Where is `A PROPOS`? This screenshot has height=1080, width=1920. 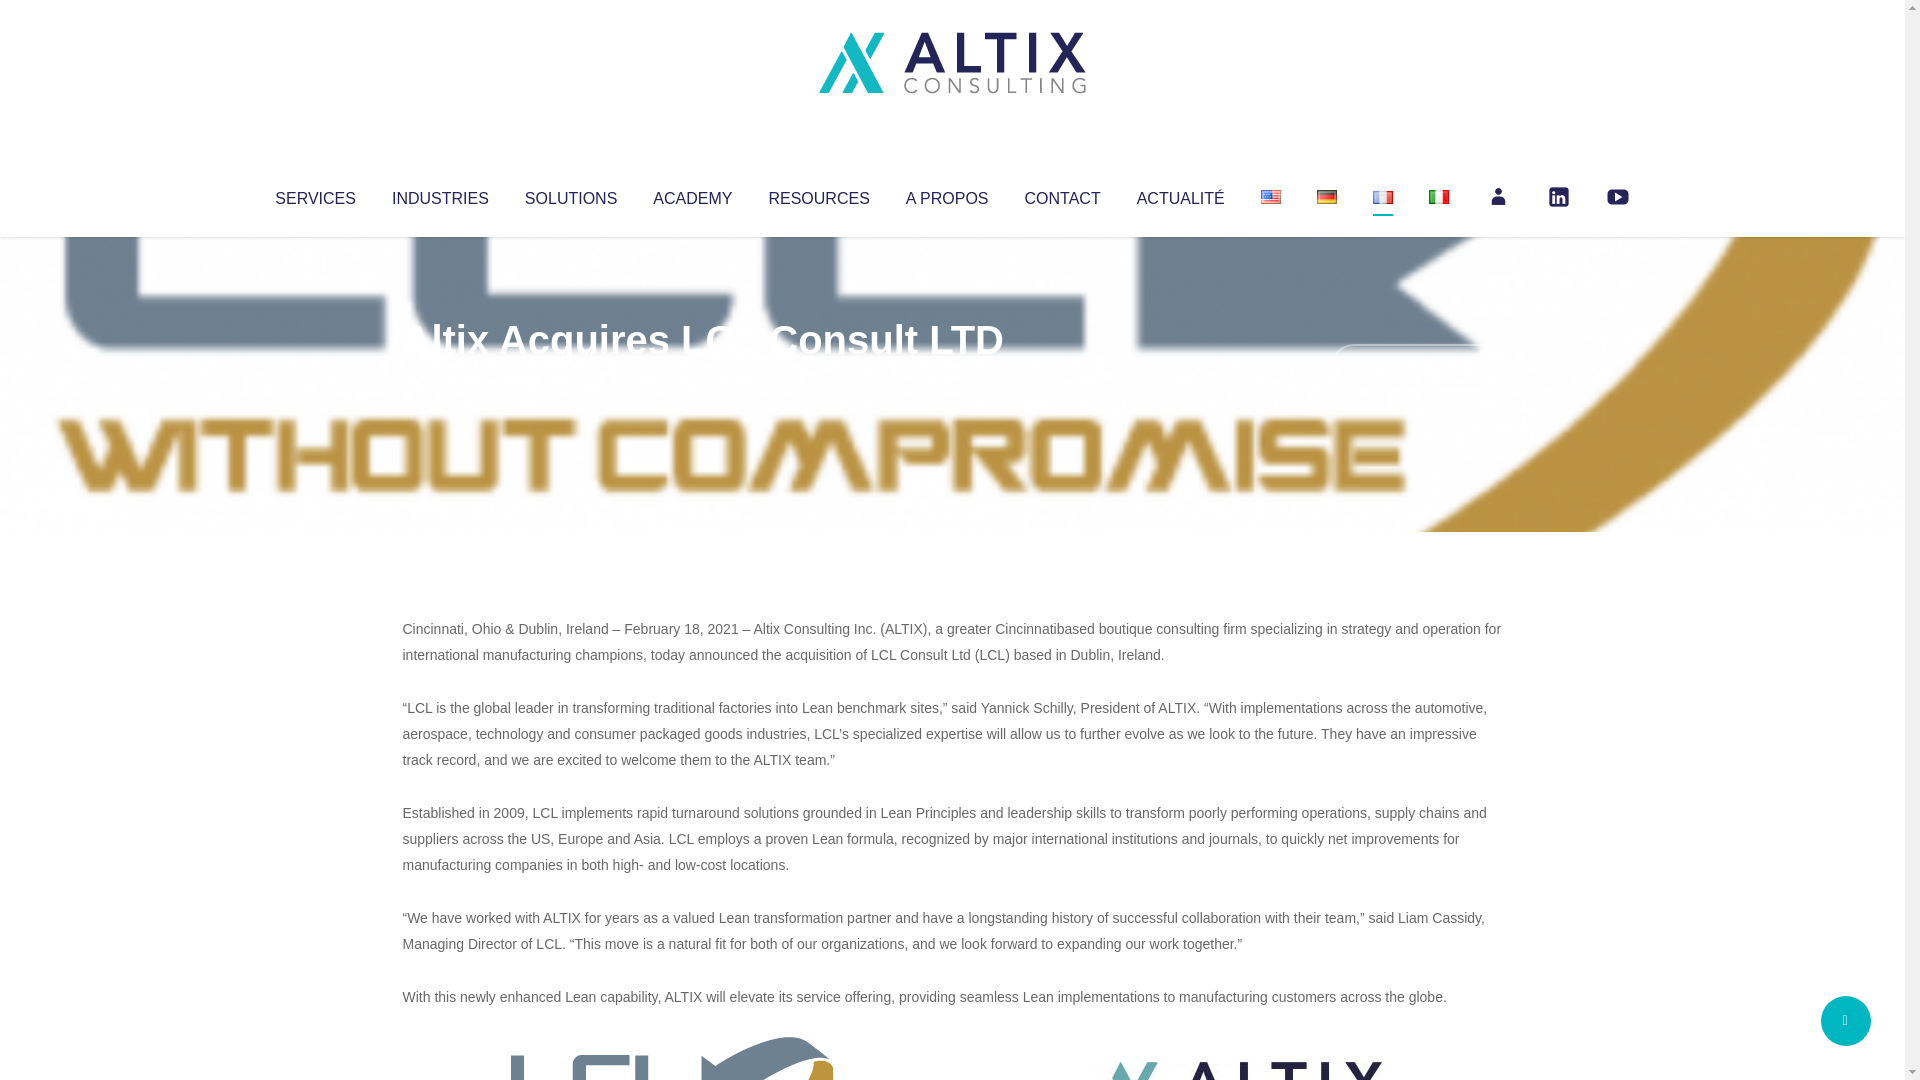
A PROPOS is located at coordinates (947, 194).